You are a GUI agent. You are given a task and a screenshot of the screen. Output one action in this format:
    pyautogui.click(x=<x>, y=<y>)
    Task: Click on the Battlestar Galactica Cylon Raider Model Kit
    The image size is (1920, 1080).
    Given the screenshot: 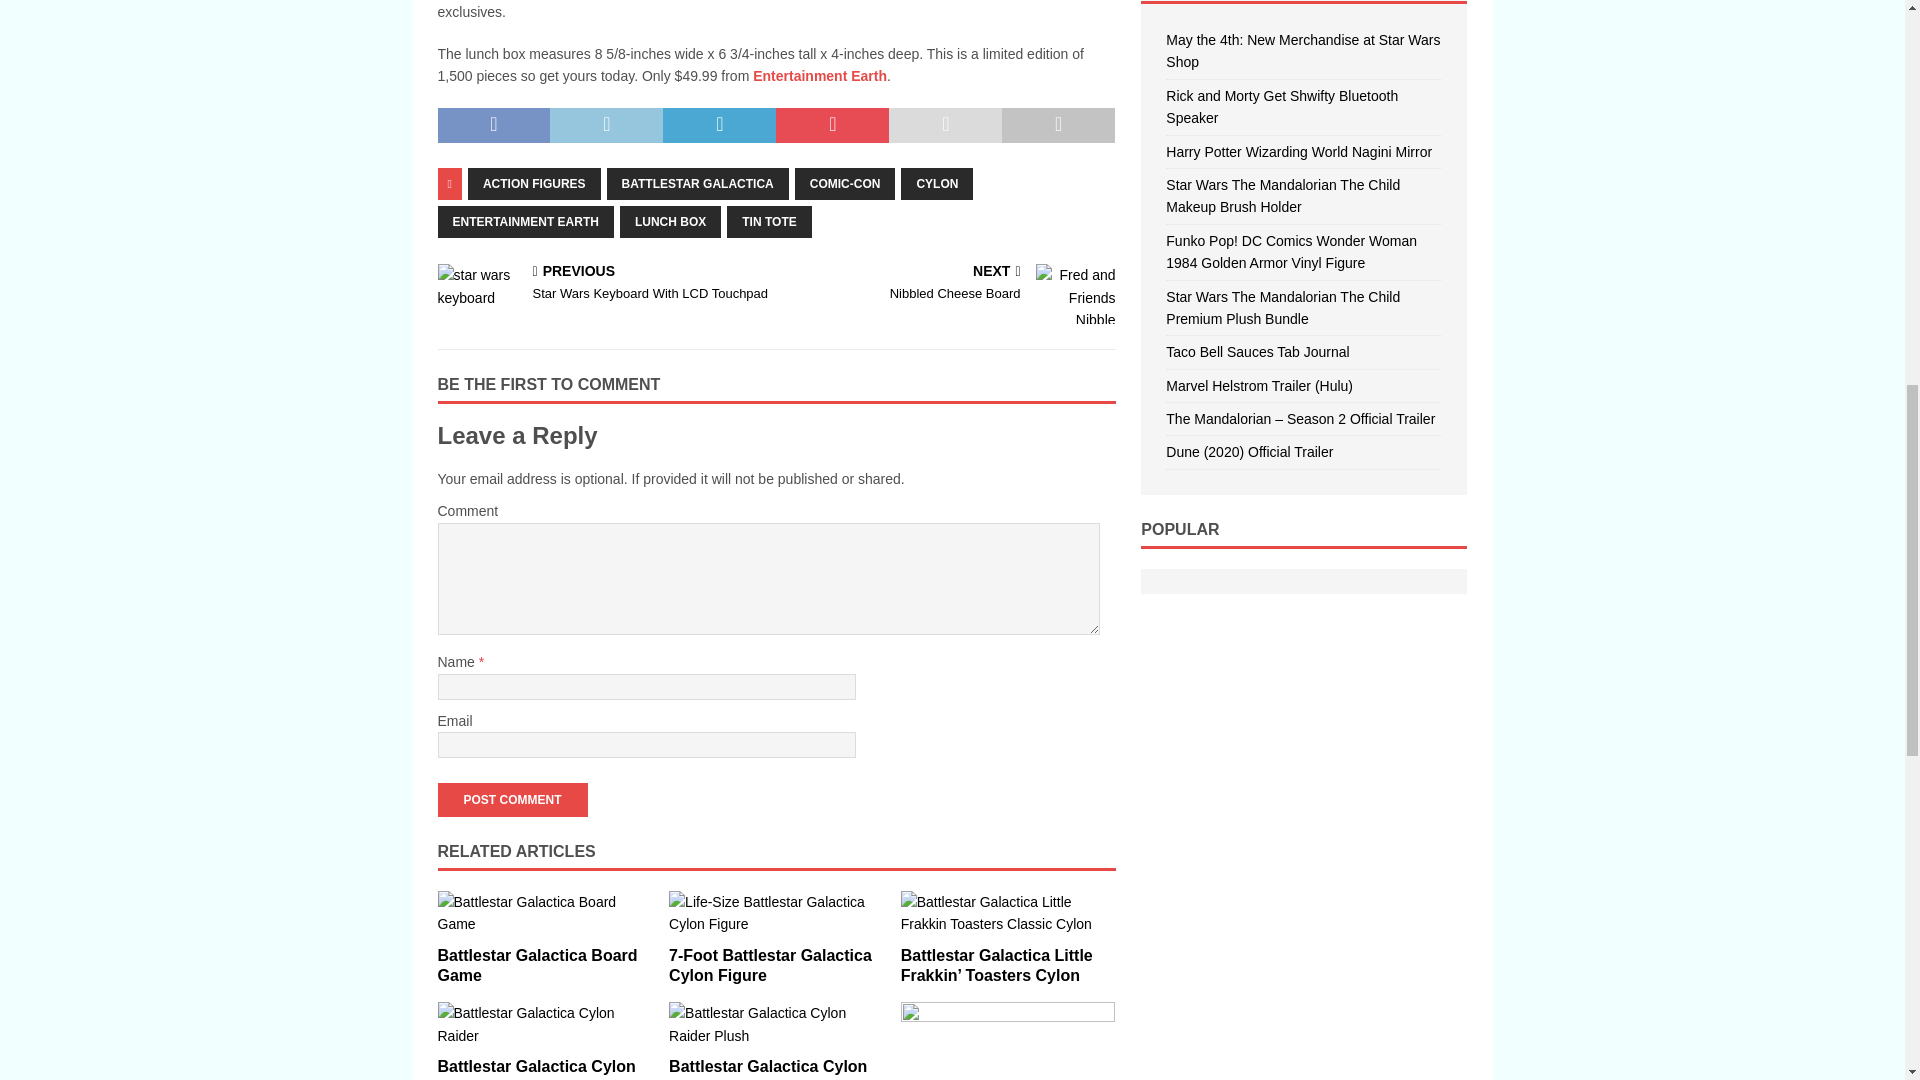 What is the action you would take?
    pyautogui.click(x=544, y=1024)
    